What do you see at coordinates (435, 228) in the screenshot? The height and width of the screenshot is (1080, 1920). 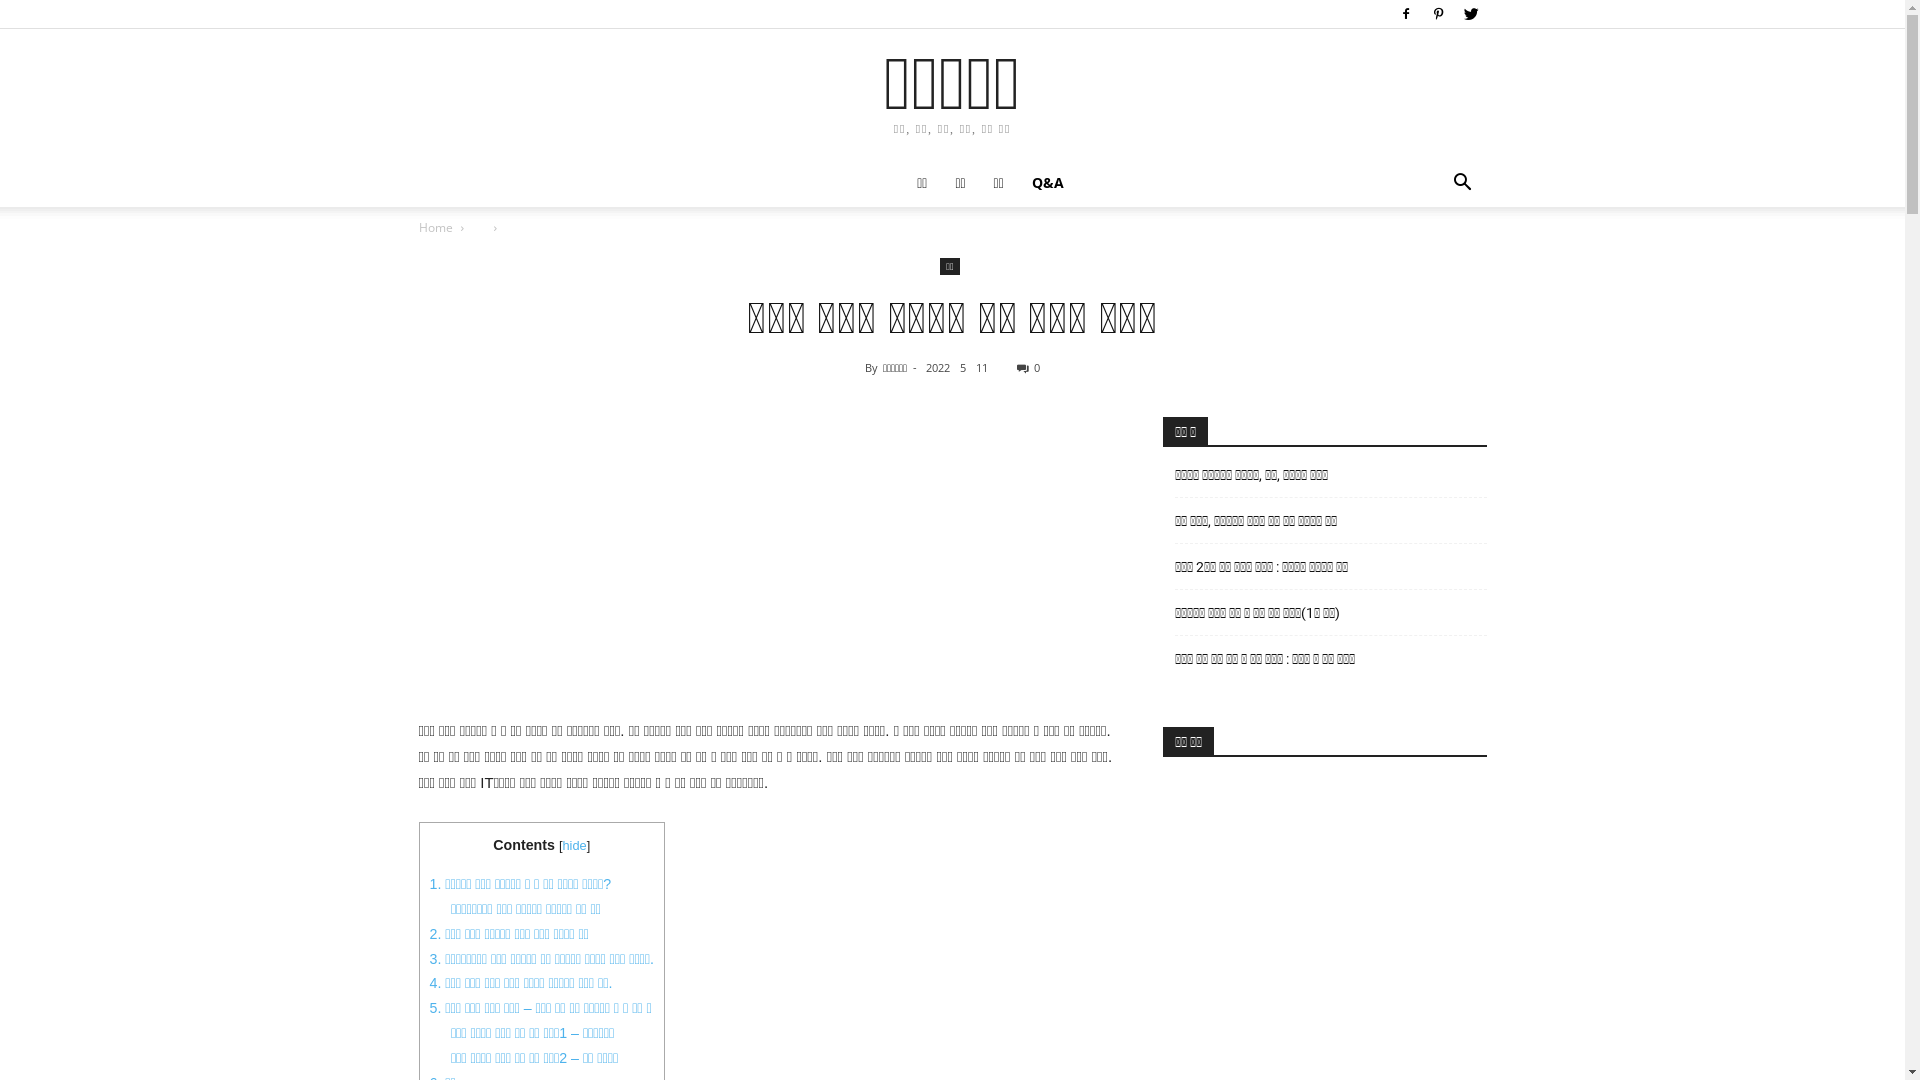 I see `Home` at bounding box center [435, 228].